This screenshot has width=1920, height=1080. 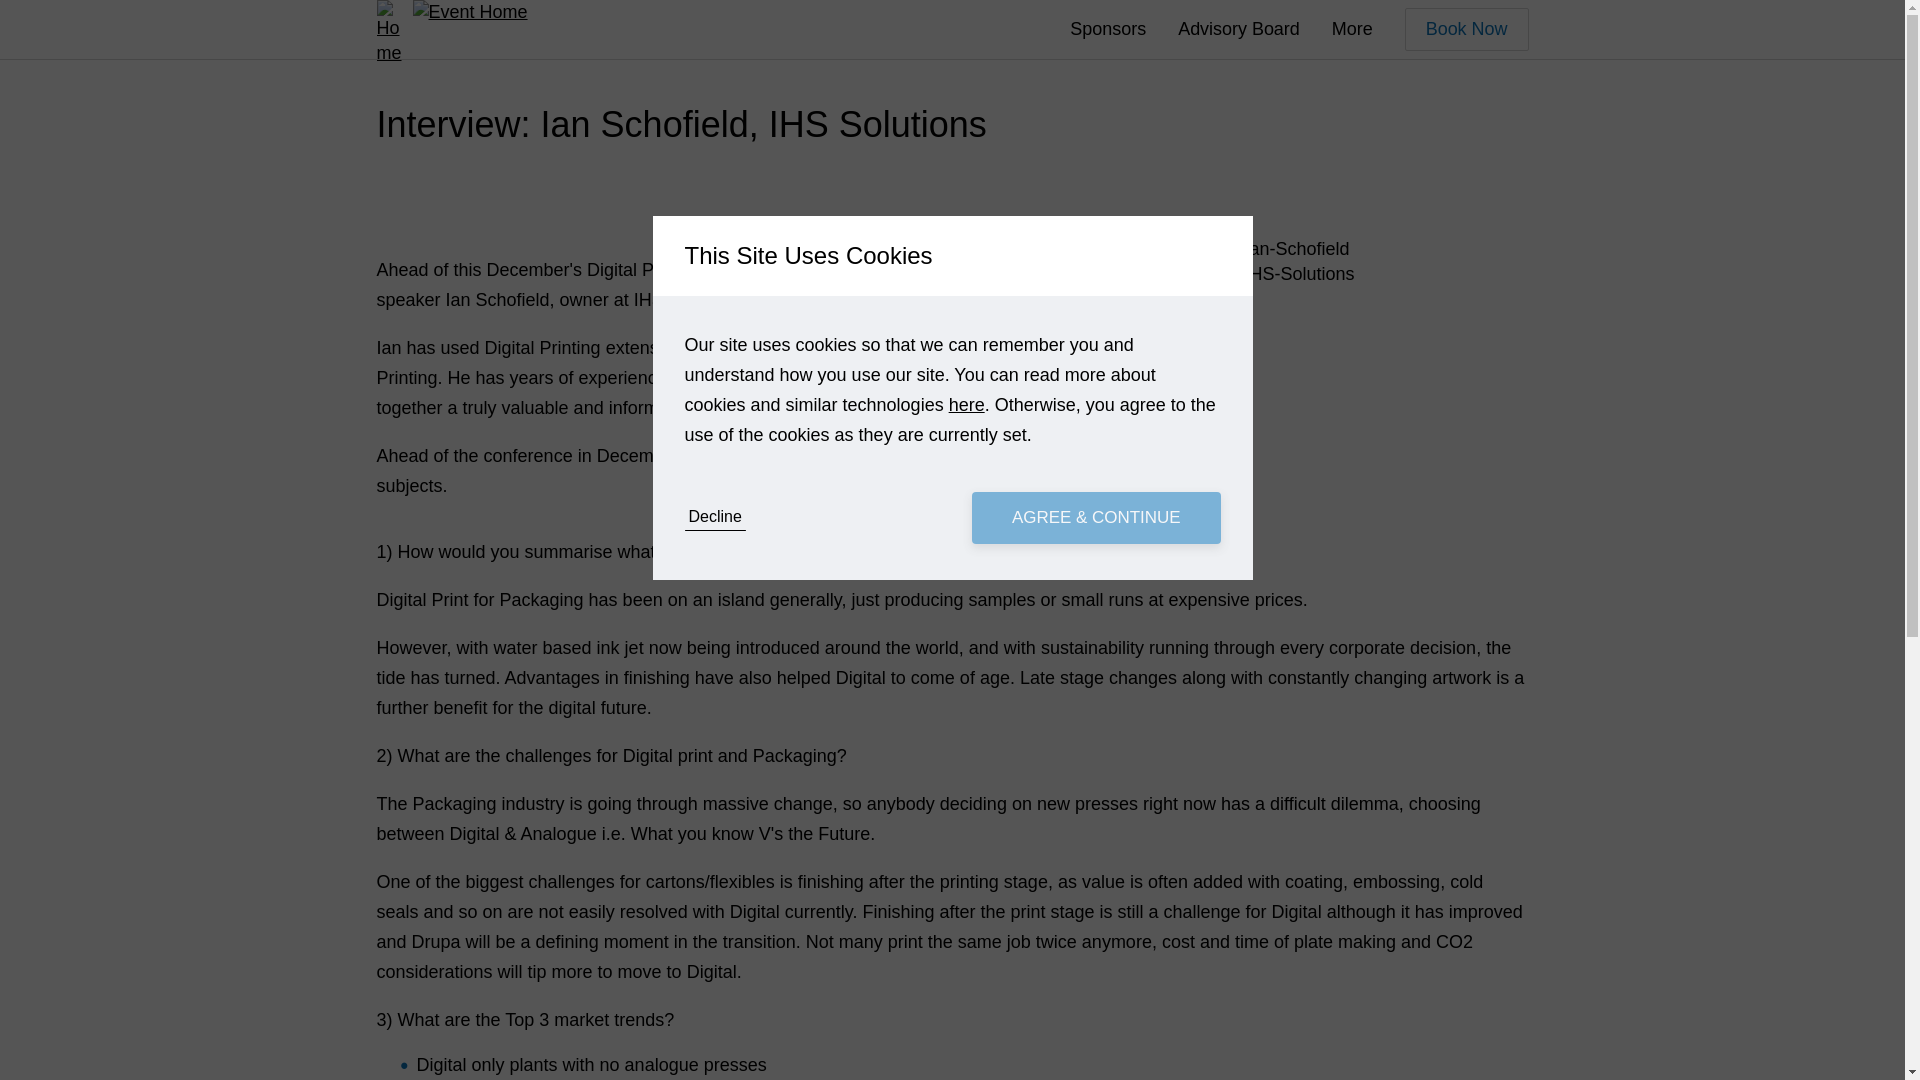 I want to click on More, so click(x=1352, y=28).